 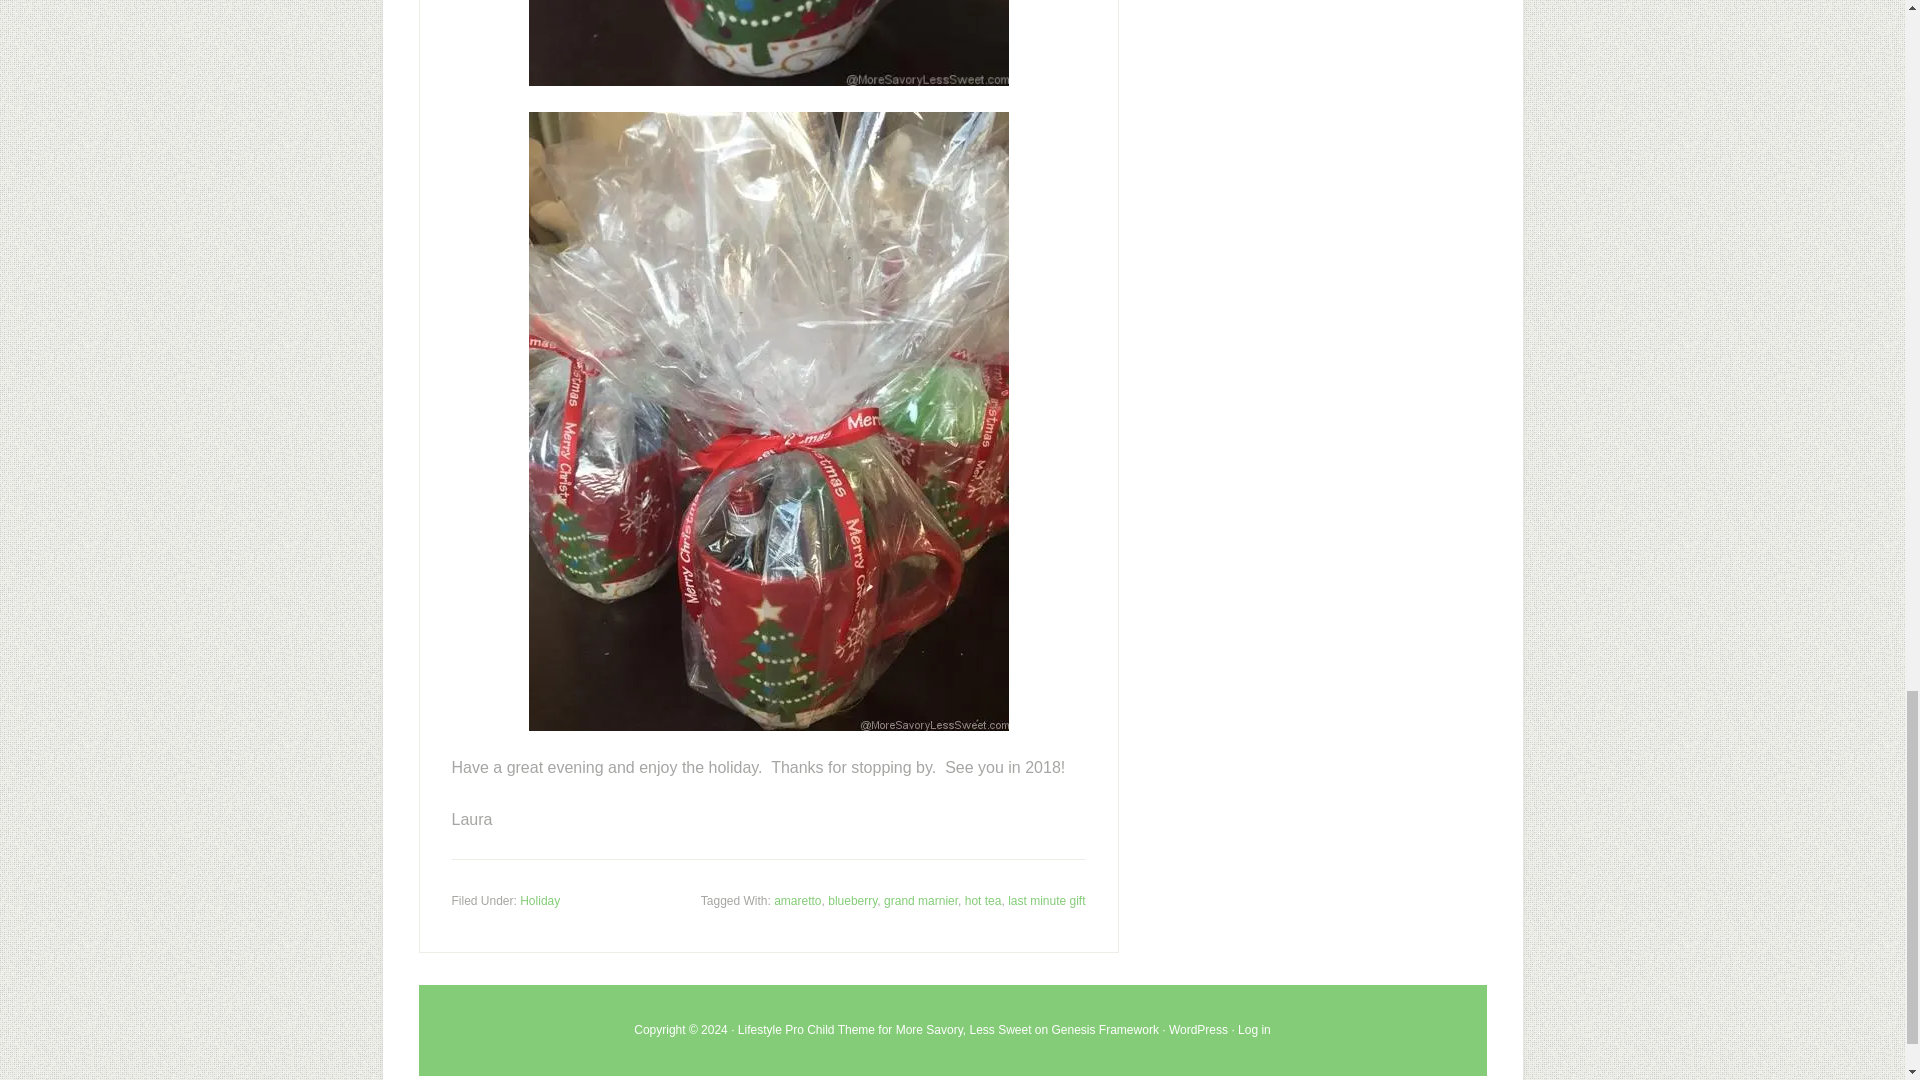 I want to click on last minute gift, so click(x=1046, y=901).